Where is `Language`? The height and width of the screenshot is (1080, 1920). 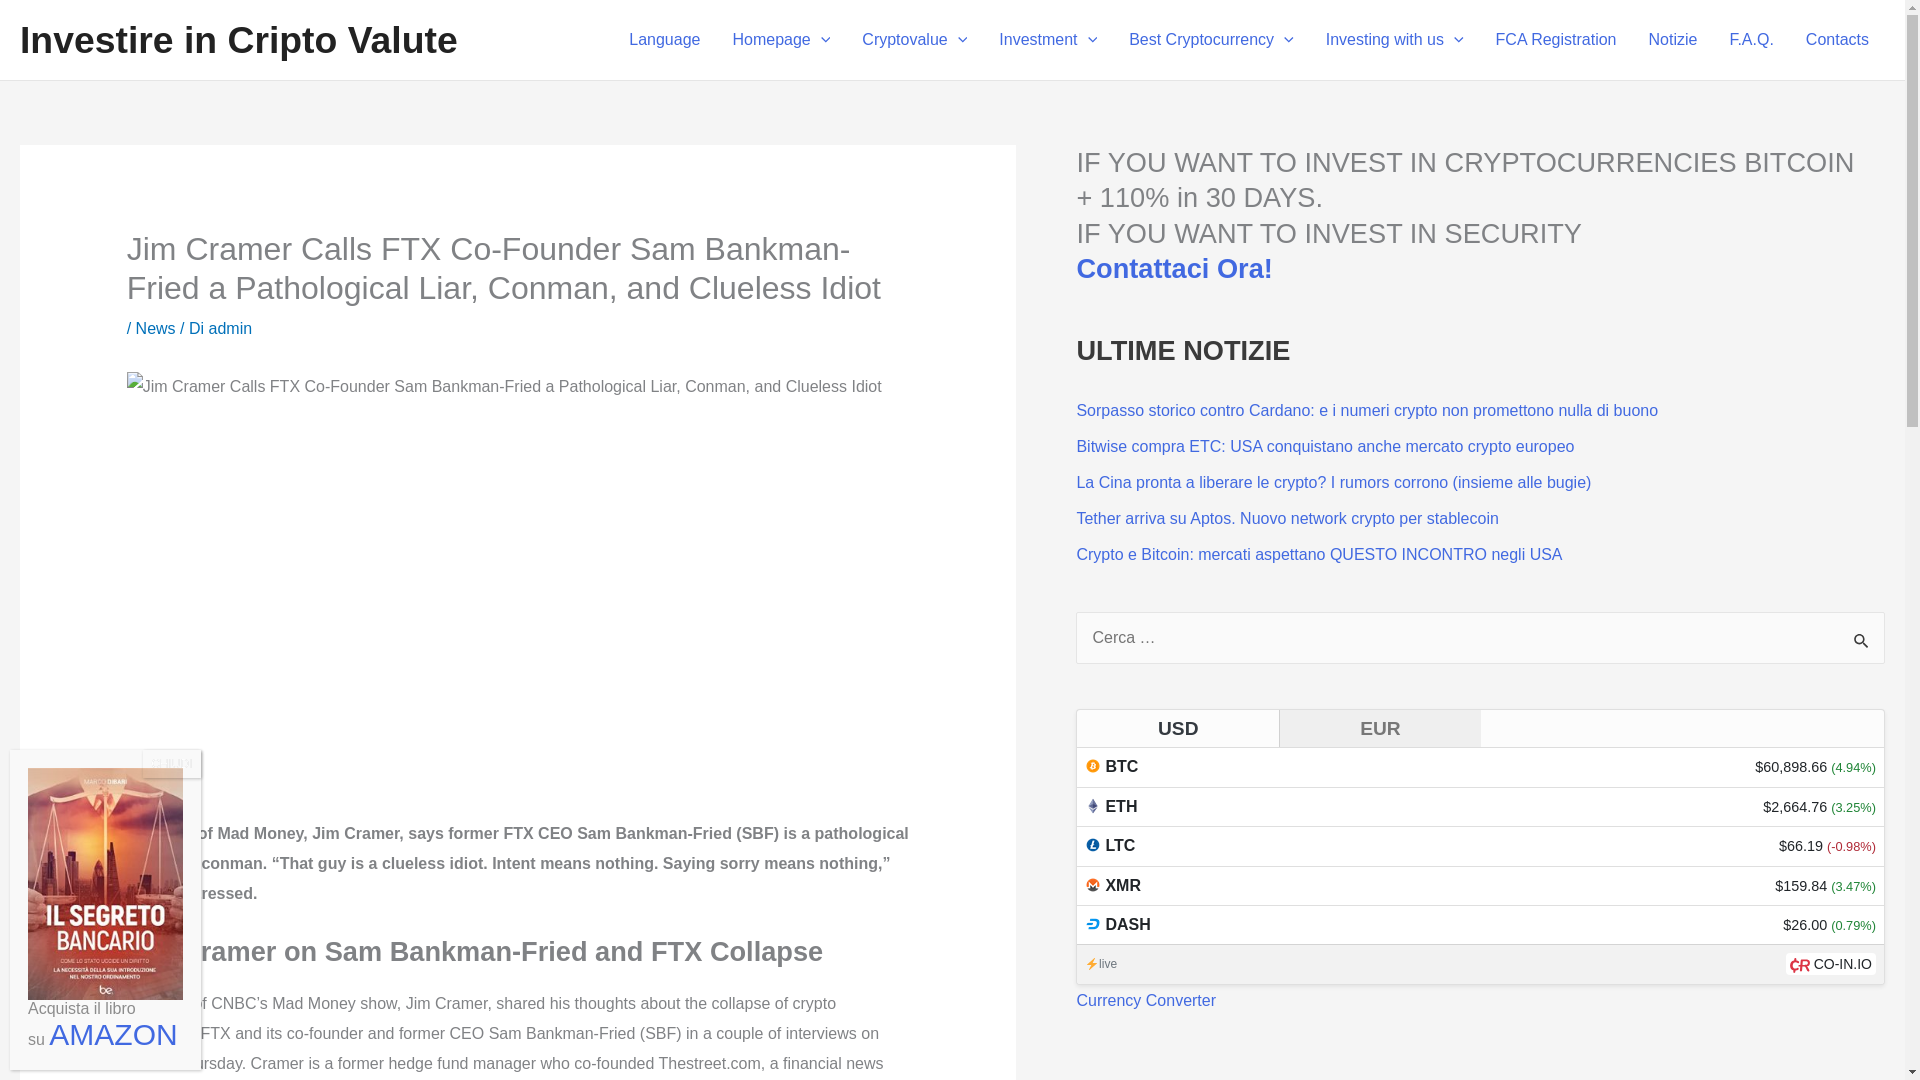 Language is located at coordinates (664, 40).